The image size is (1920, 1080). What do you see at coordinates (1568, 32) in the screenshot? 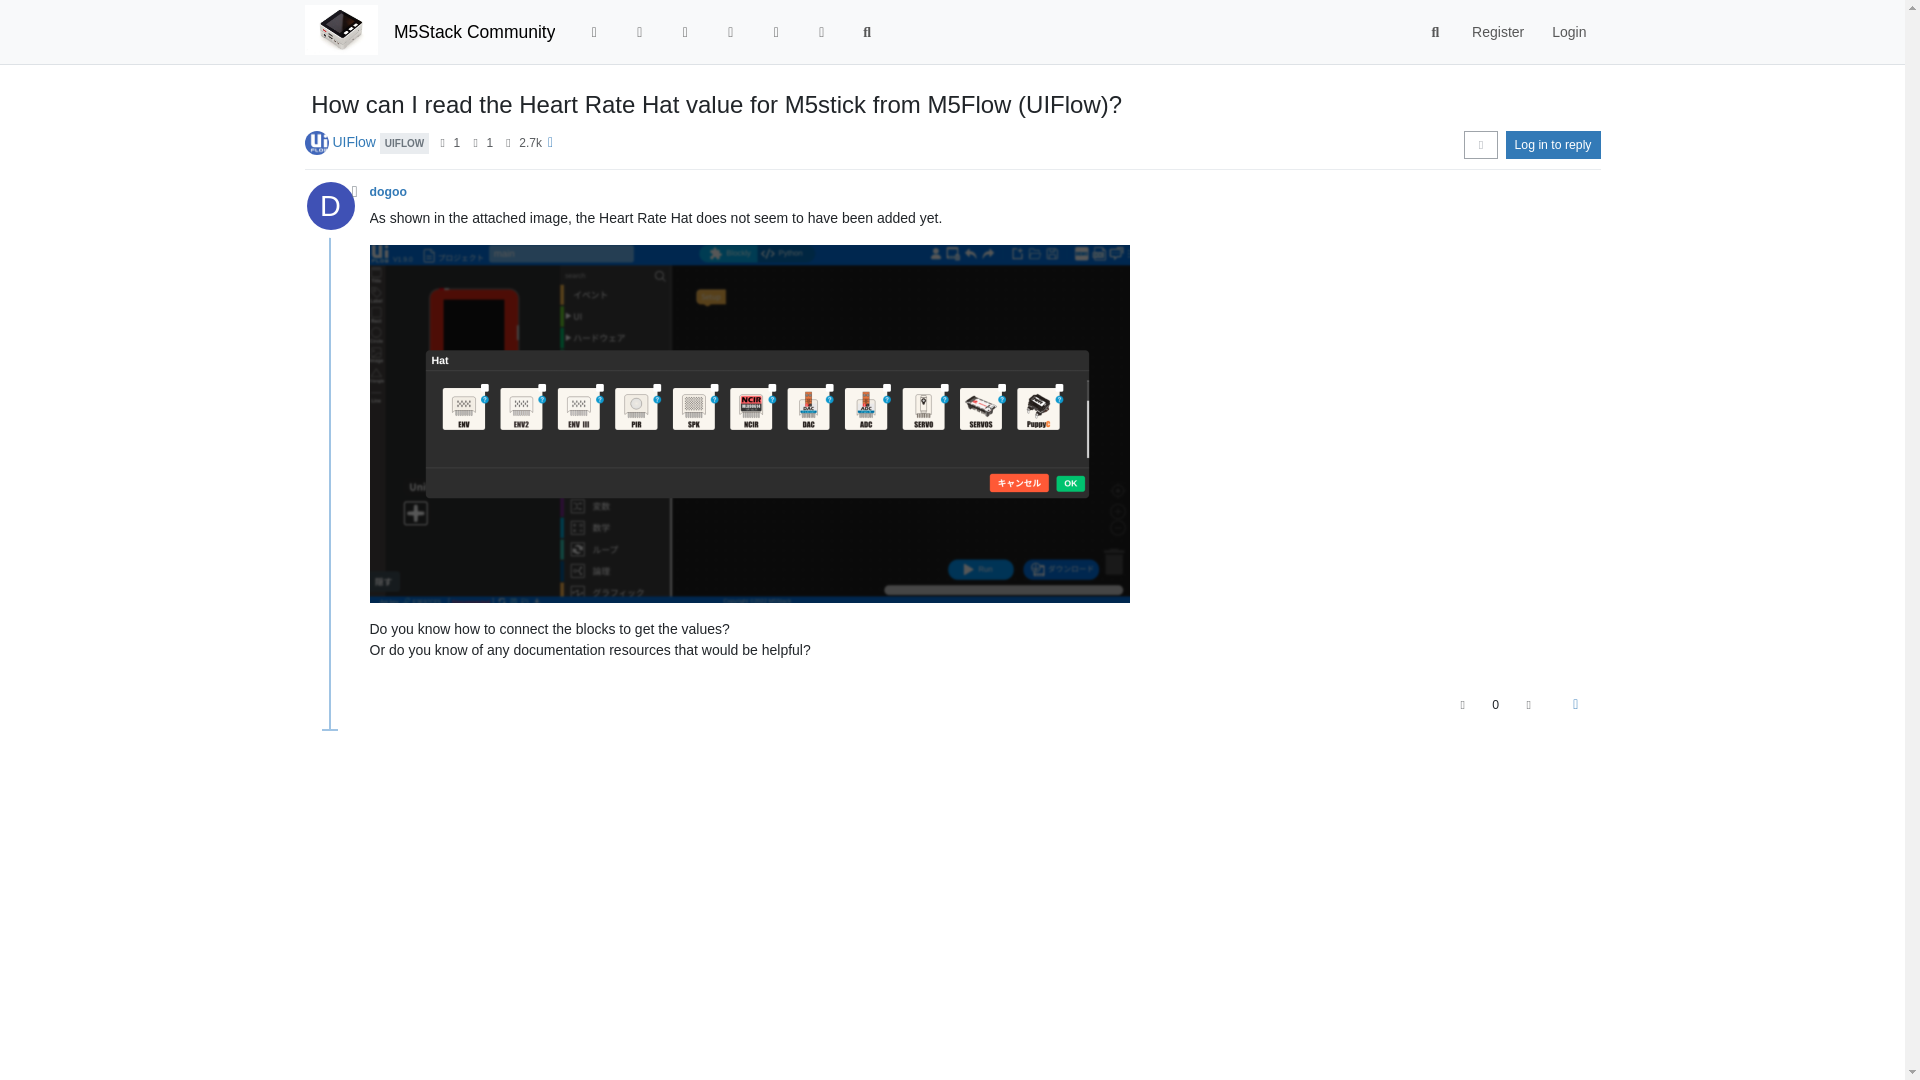
I see `Login` at bounding box center [1568, 32].